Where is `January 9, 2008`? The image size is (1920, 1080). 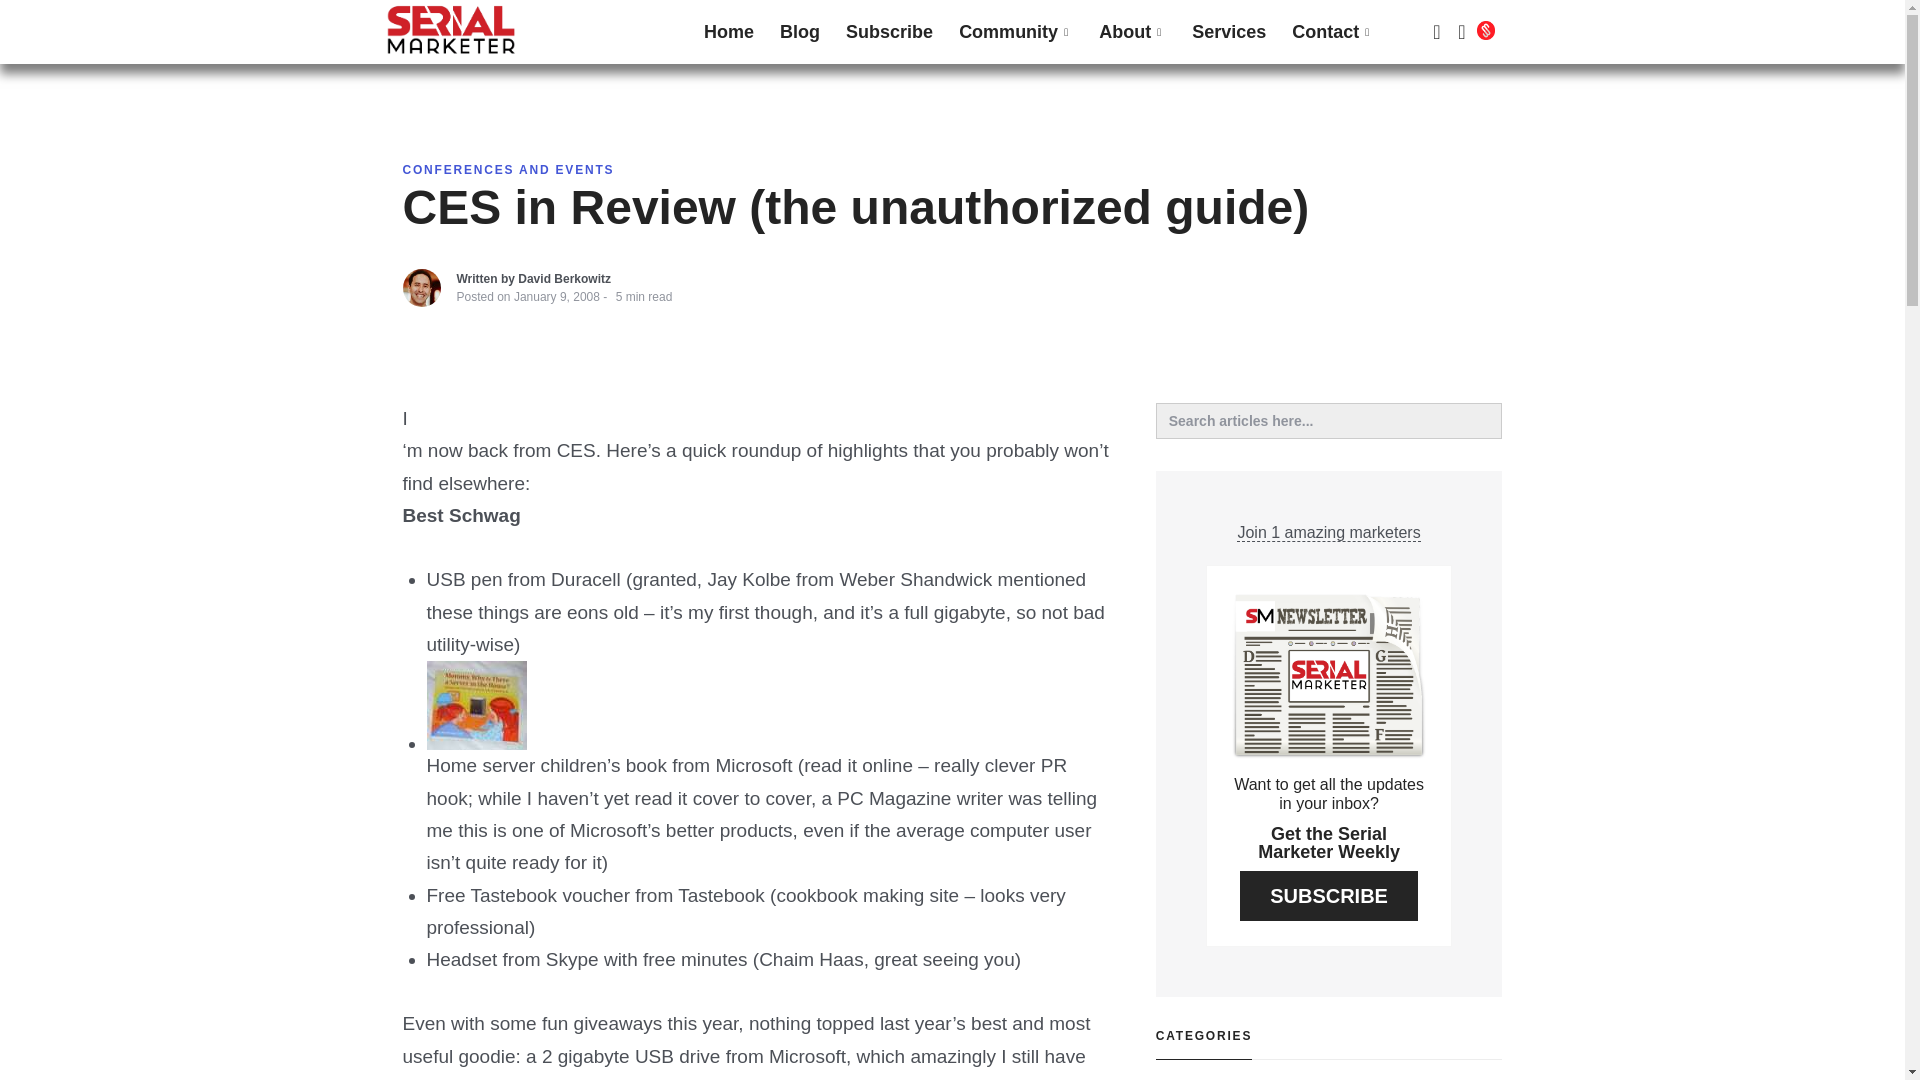 January 9, 2008 is located at coordinates (556, 296).